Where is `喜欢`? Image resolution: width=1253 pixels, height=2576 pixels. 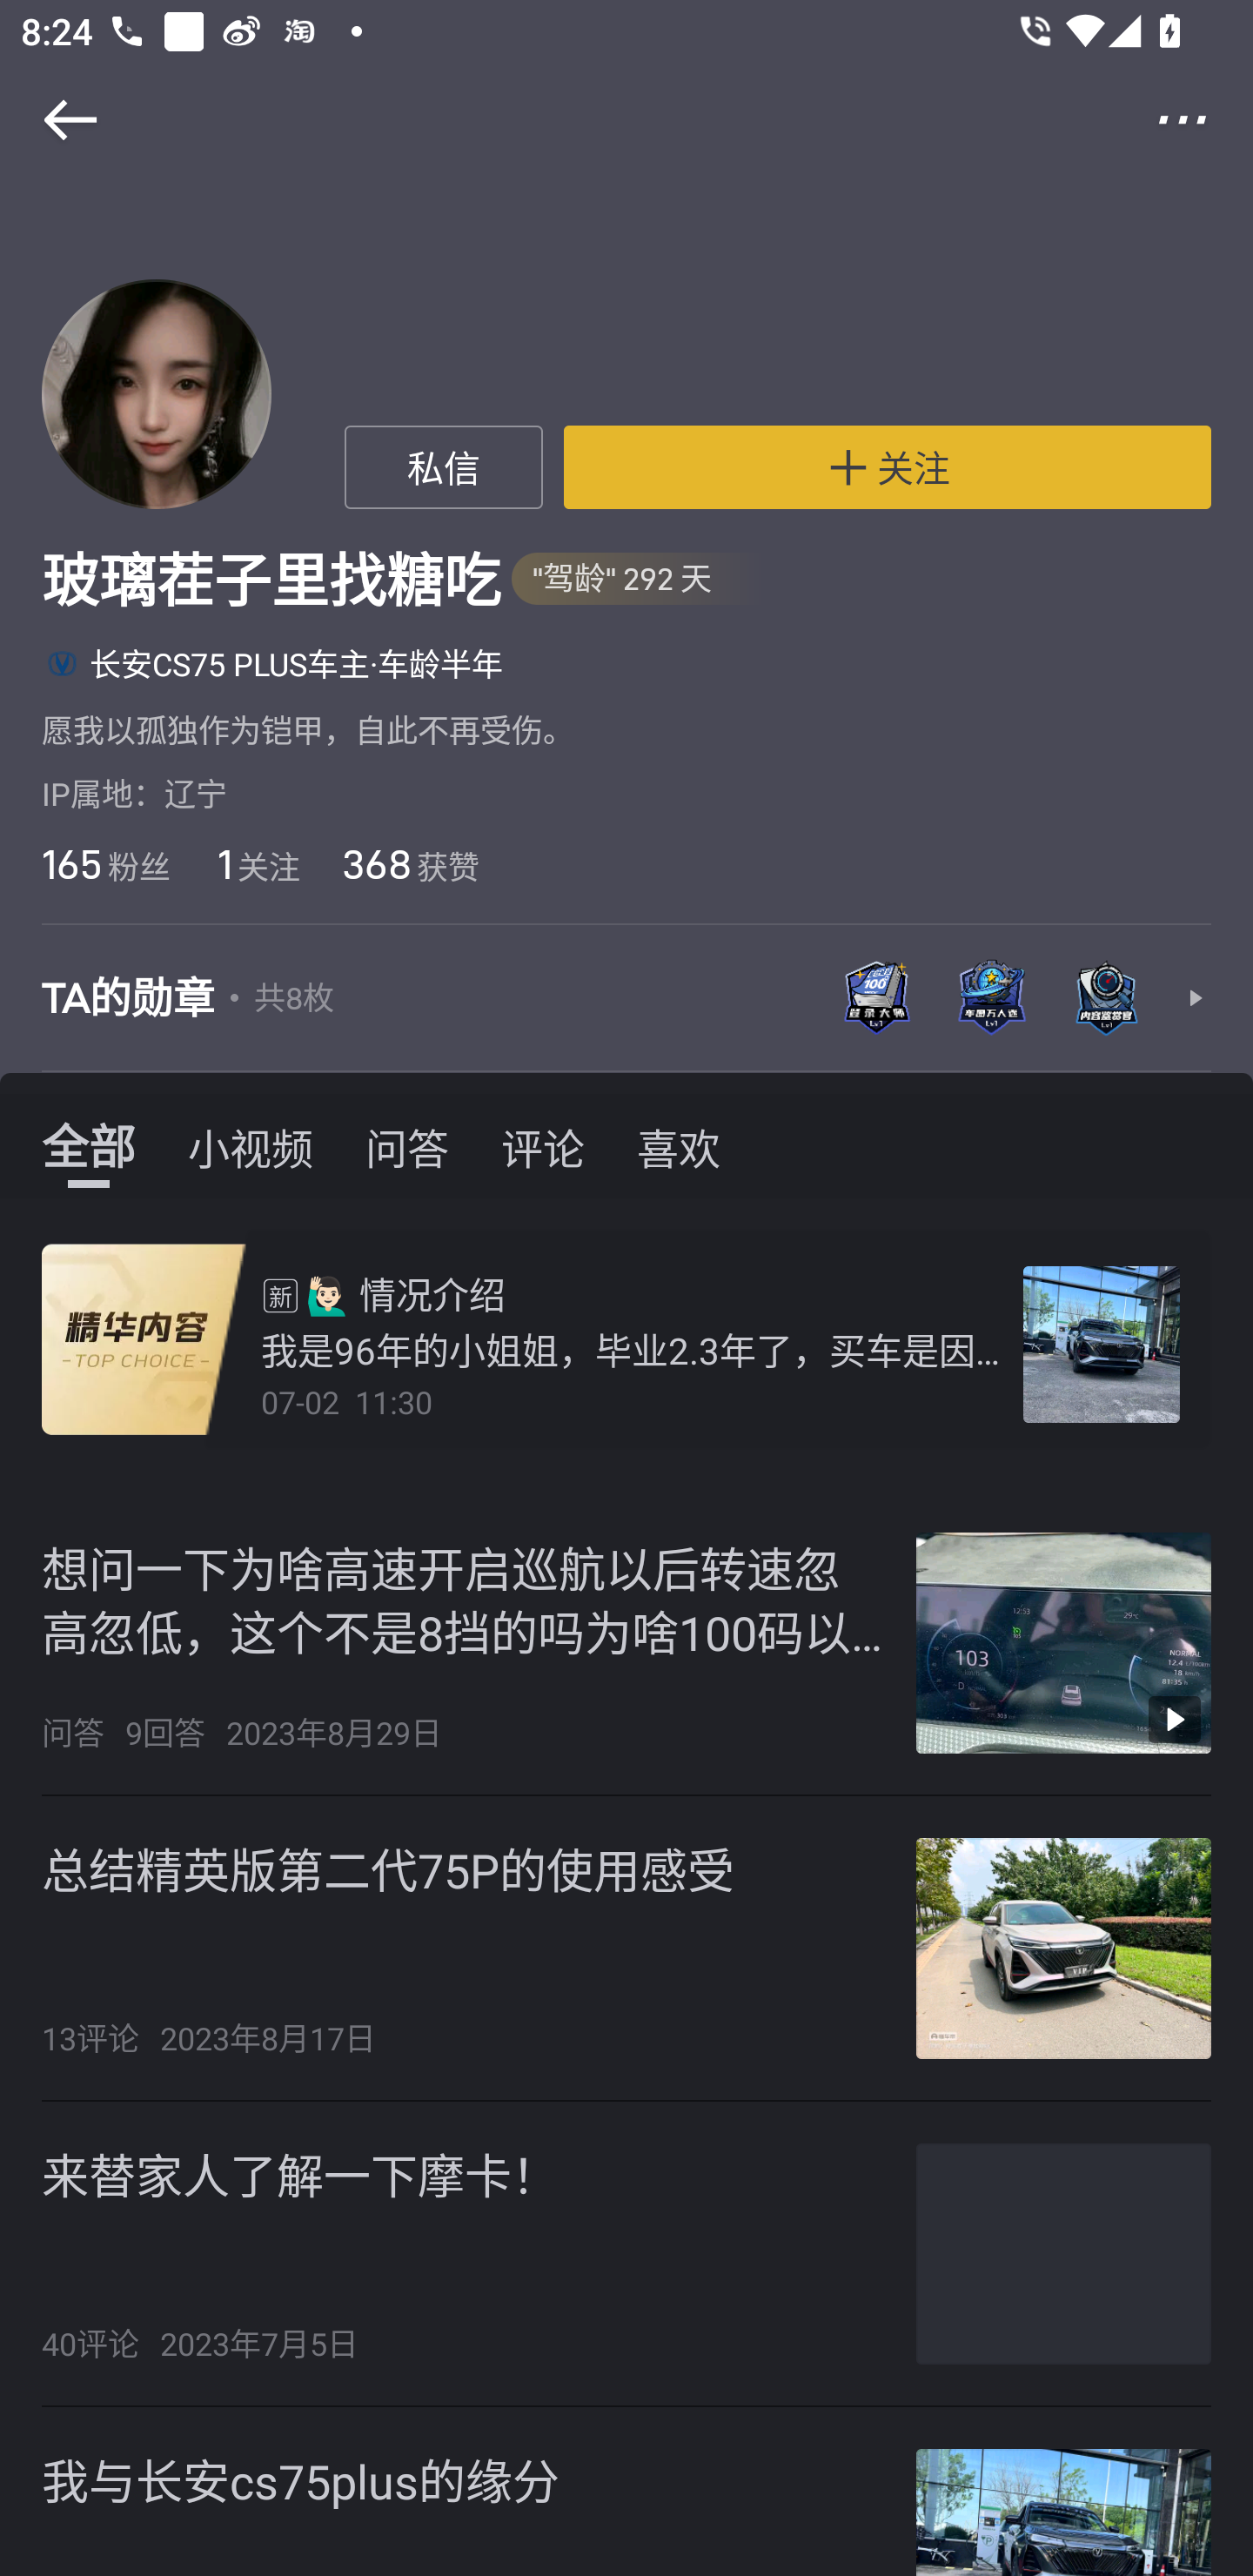
喜欢 is located at coordinates (678, 1146).